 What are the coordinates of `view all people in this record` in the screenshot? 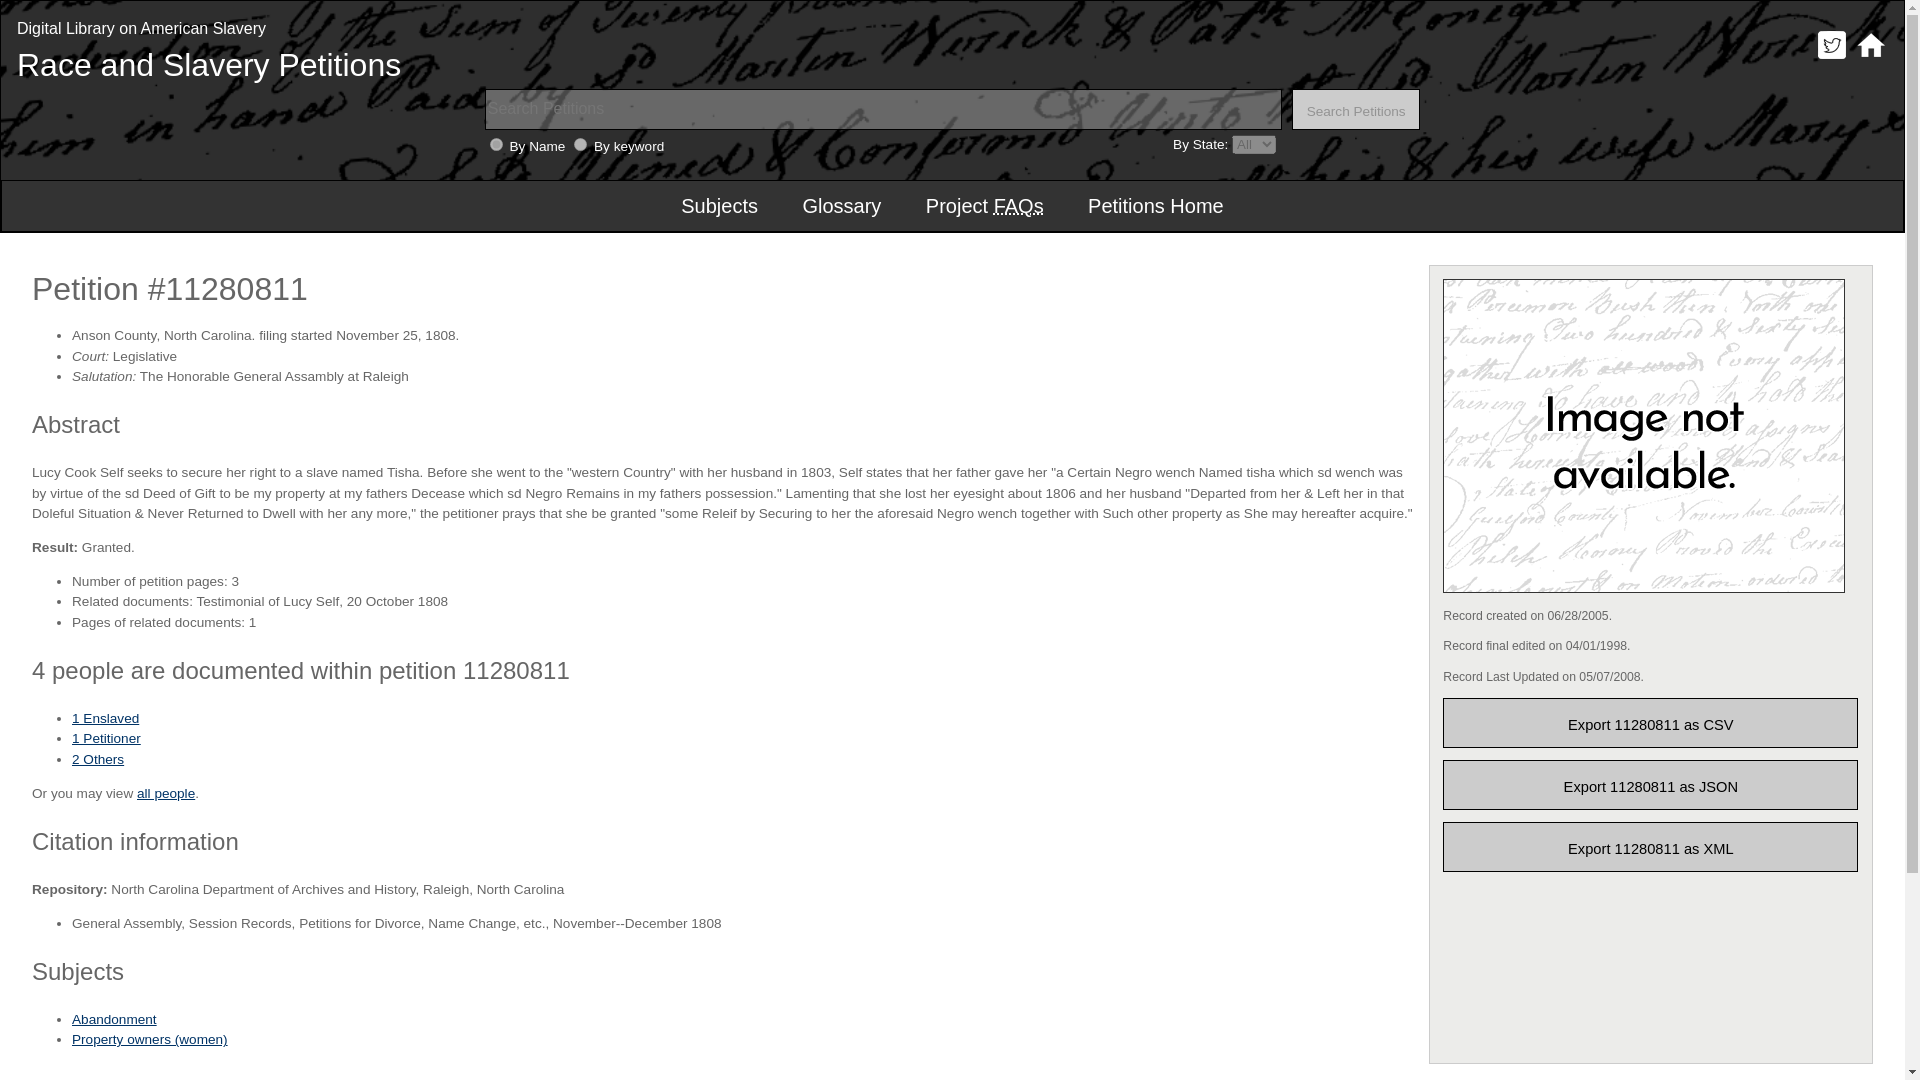 It's located at (166, 794).